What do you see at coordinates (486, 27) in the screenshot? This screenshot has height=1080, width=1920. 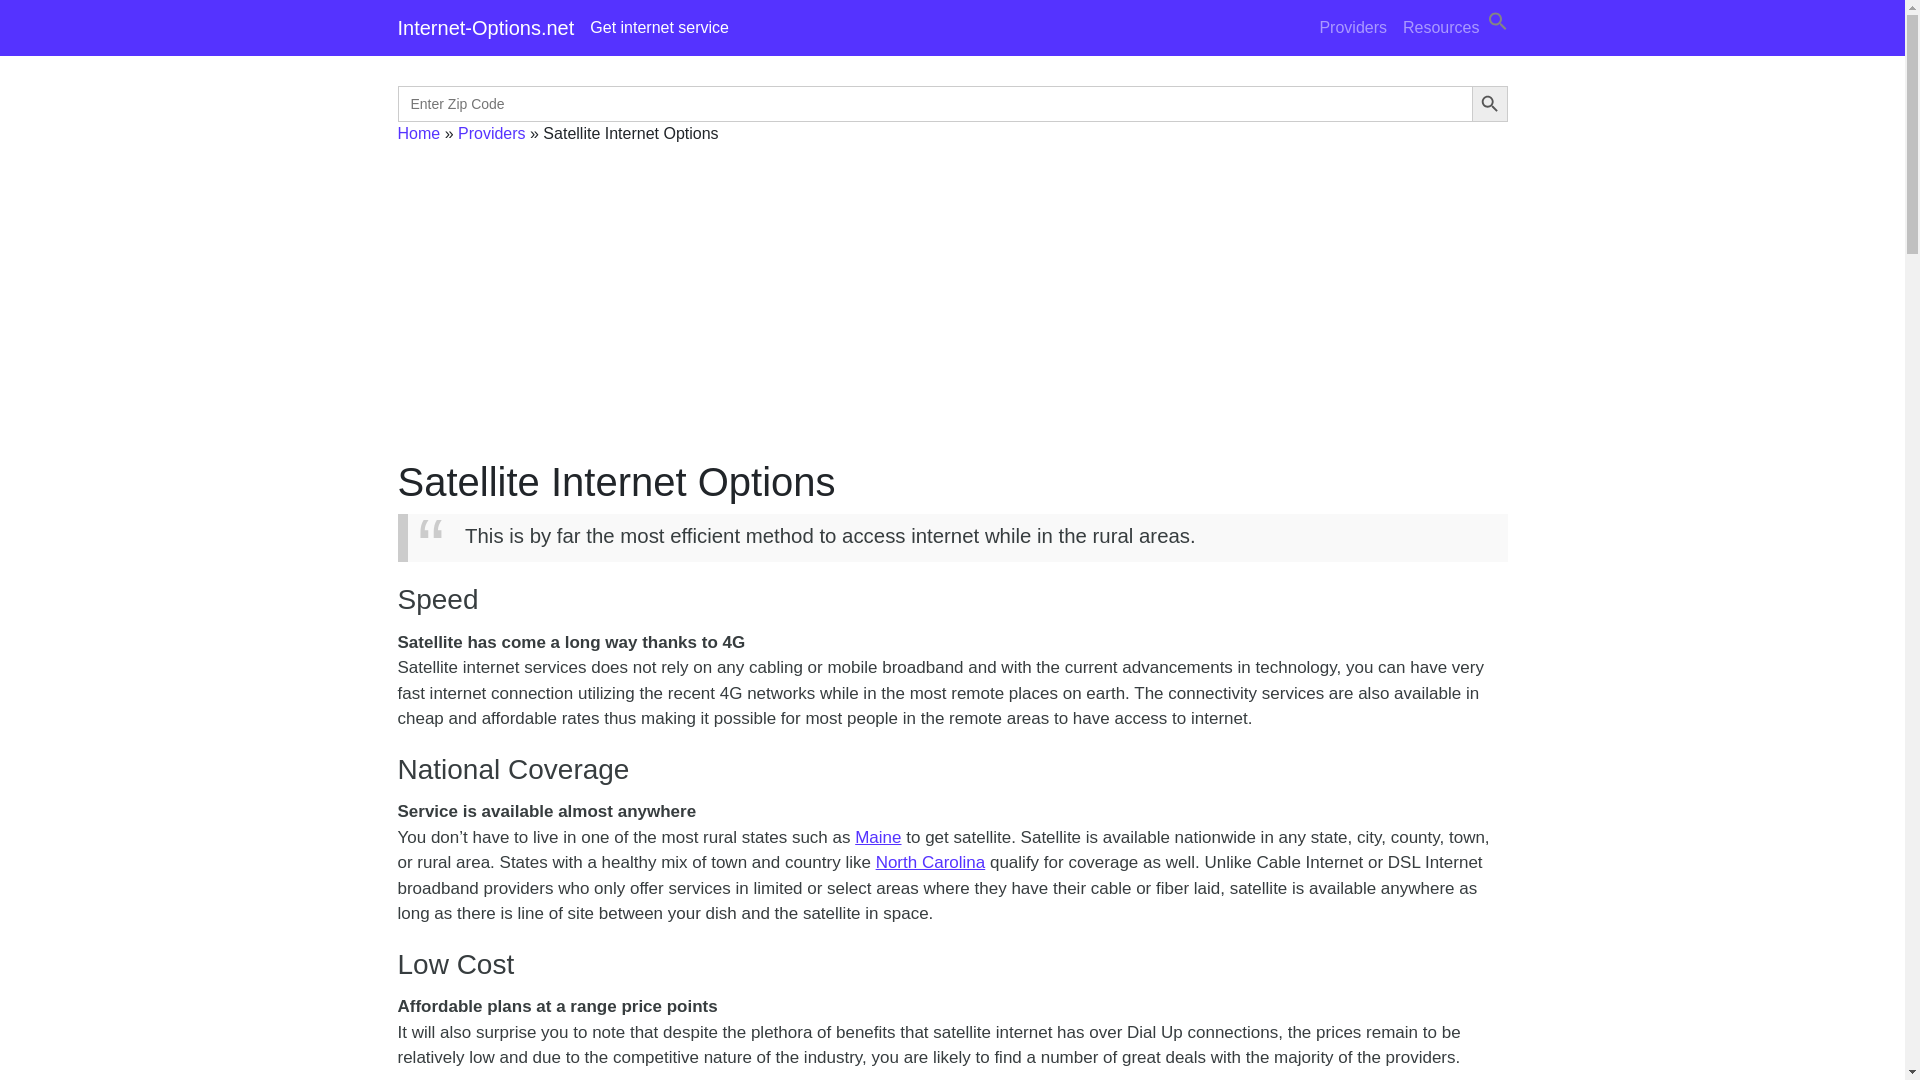 I see `Internet-Options.net` at bounding box center [486, 27].